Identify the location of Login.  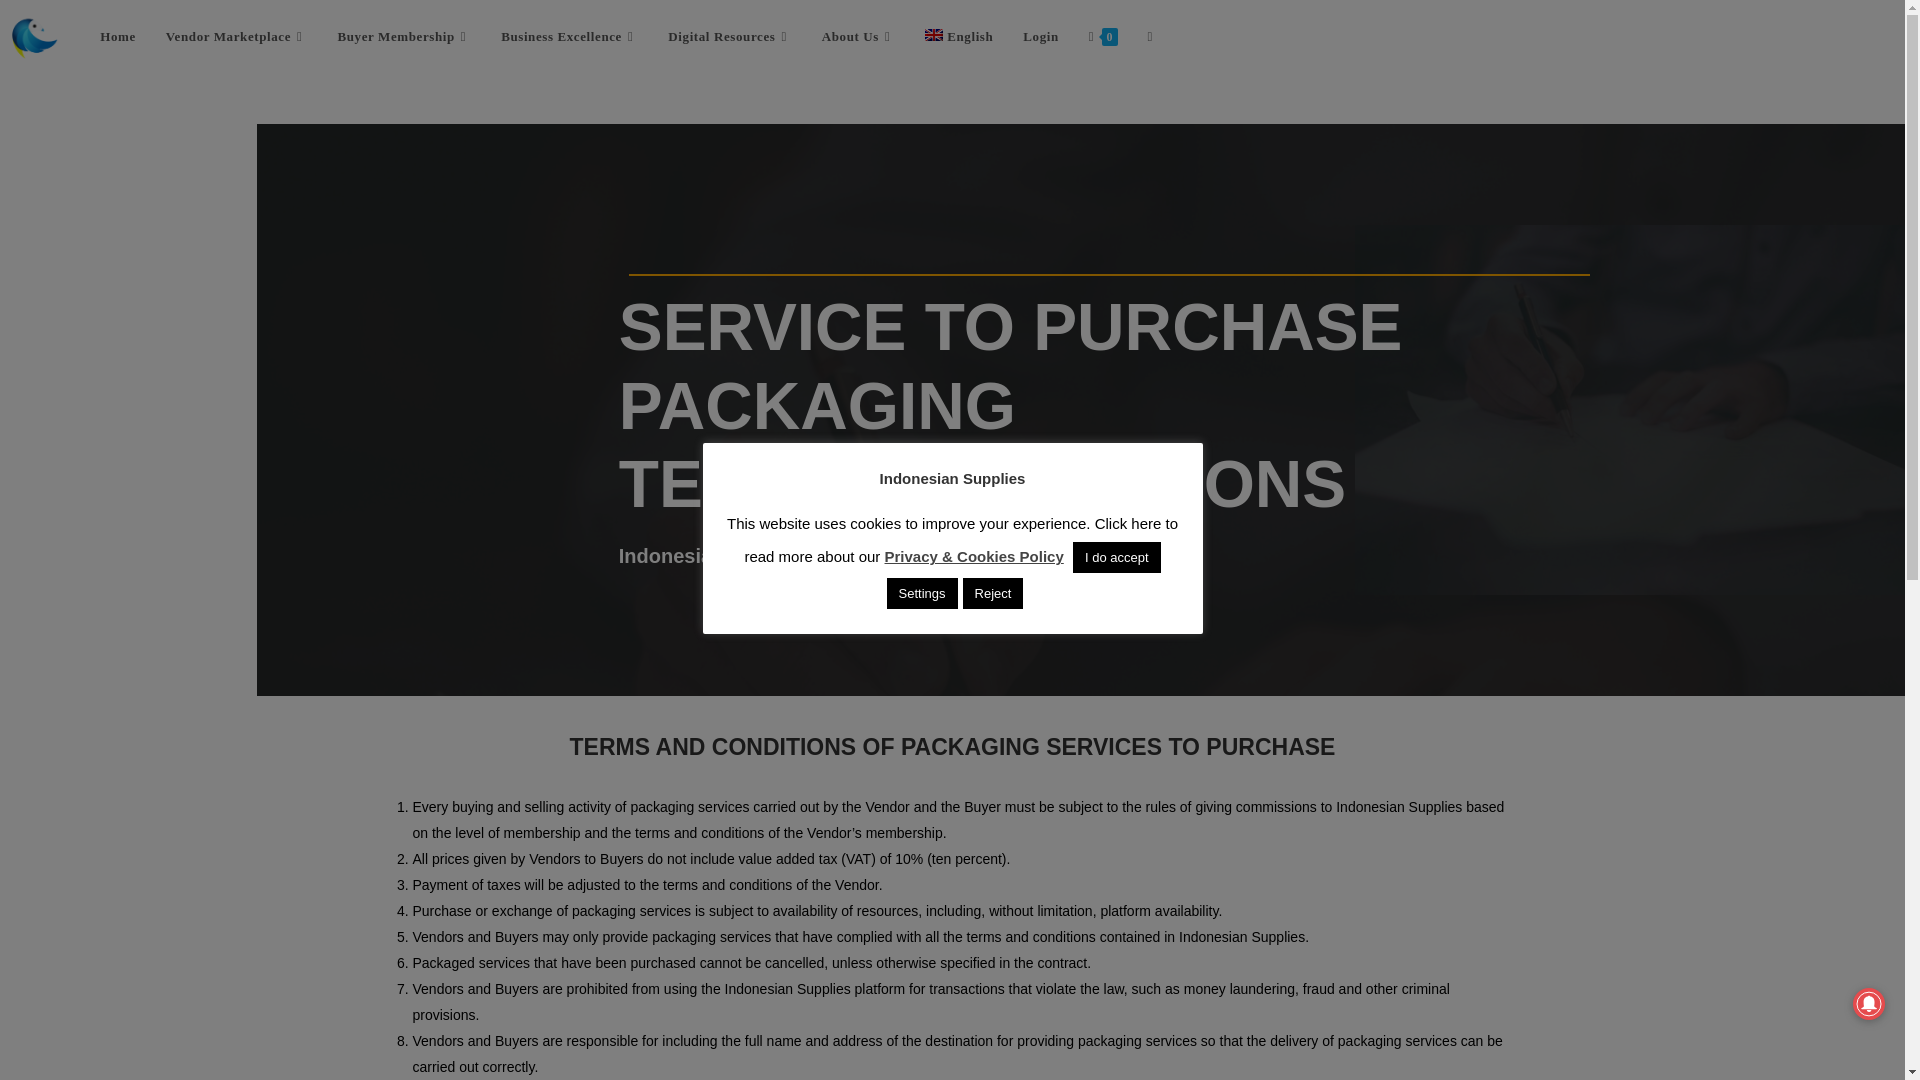
(1040, 37).